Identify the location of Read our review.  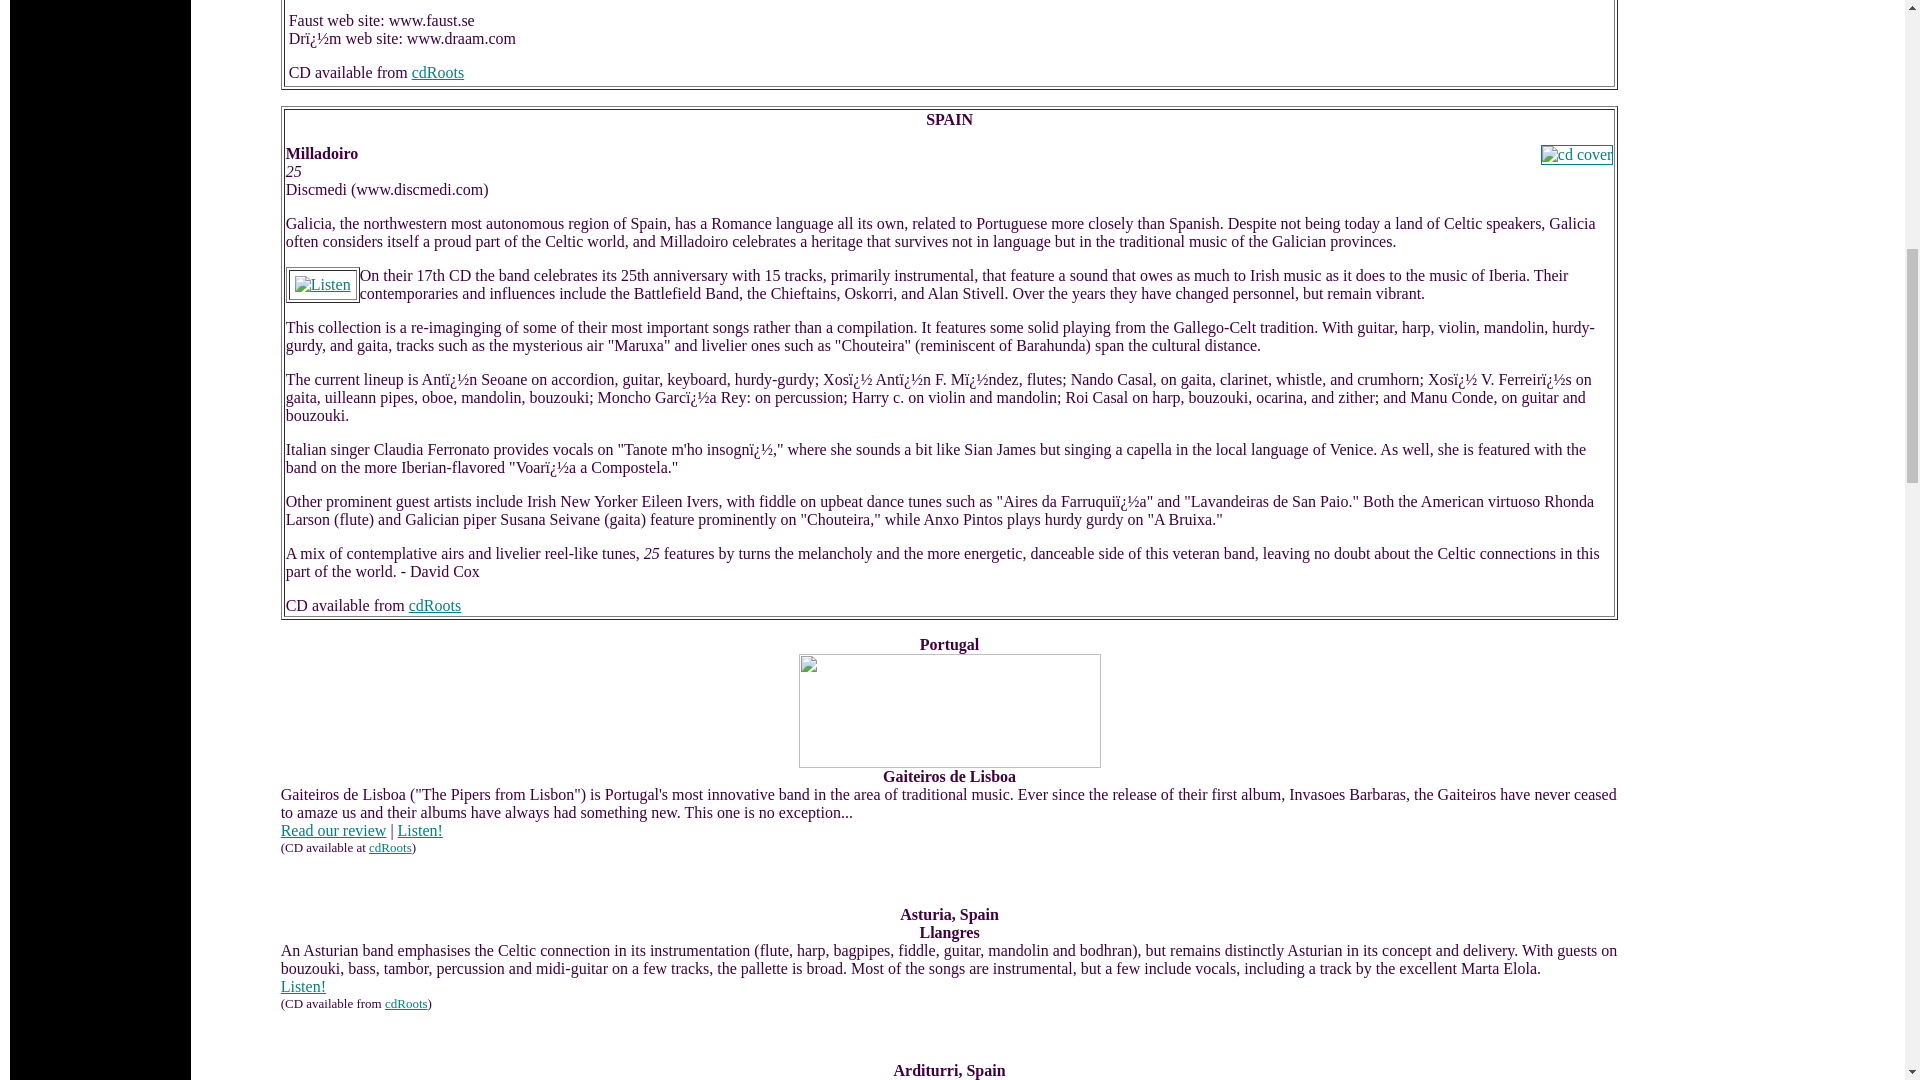
(334, 830).